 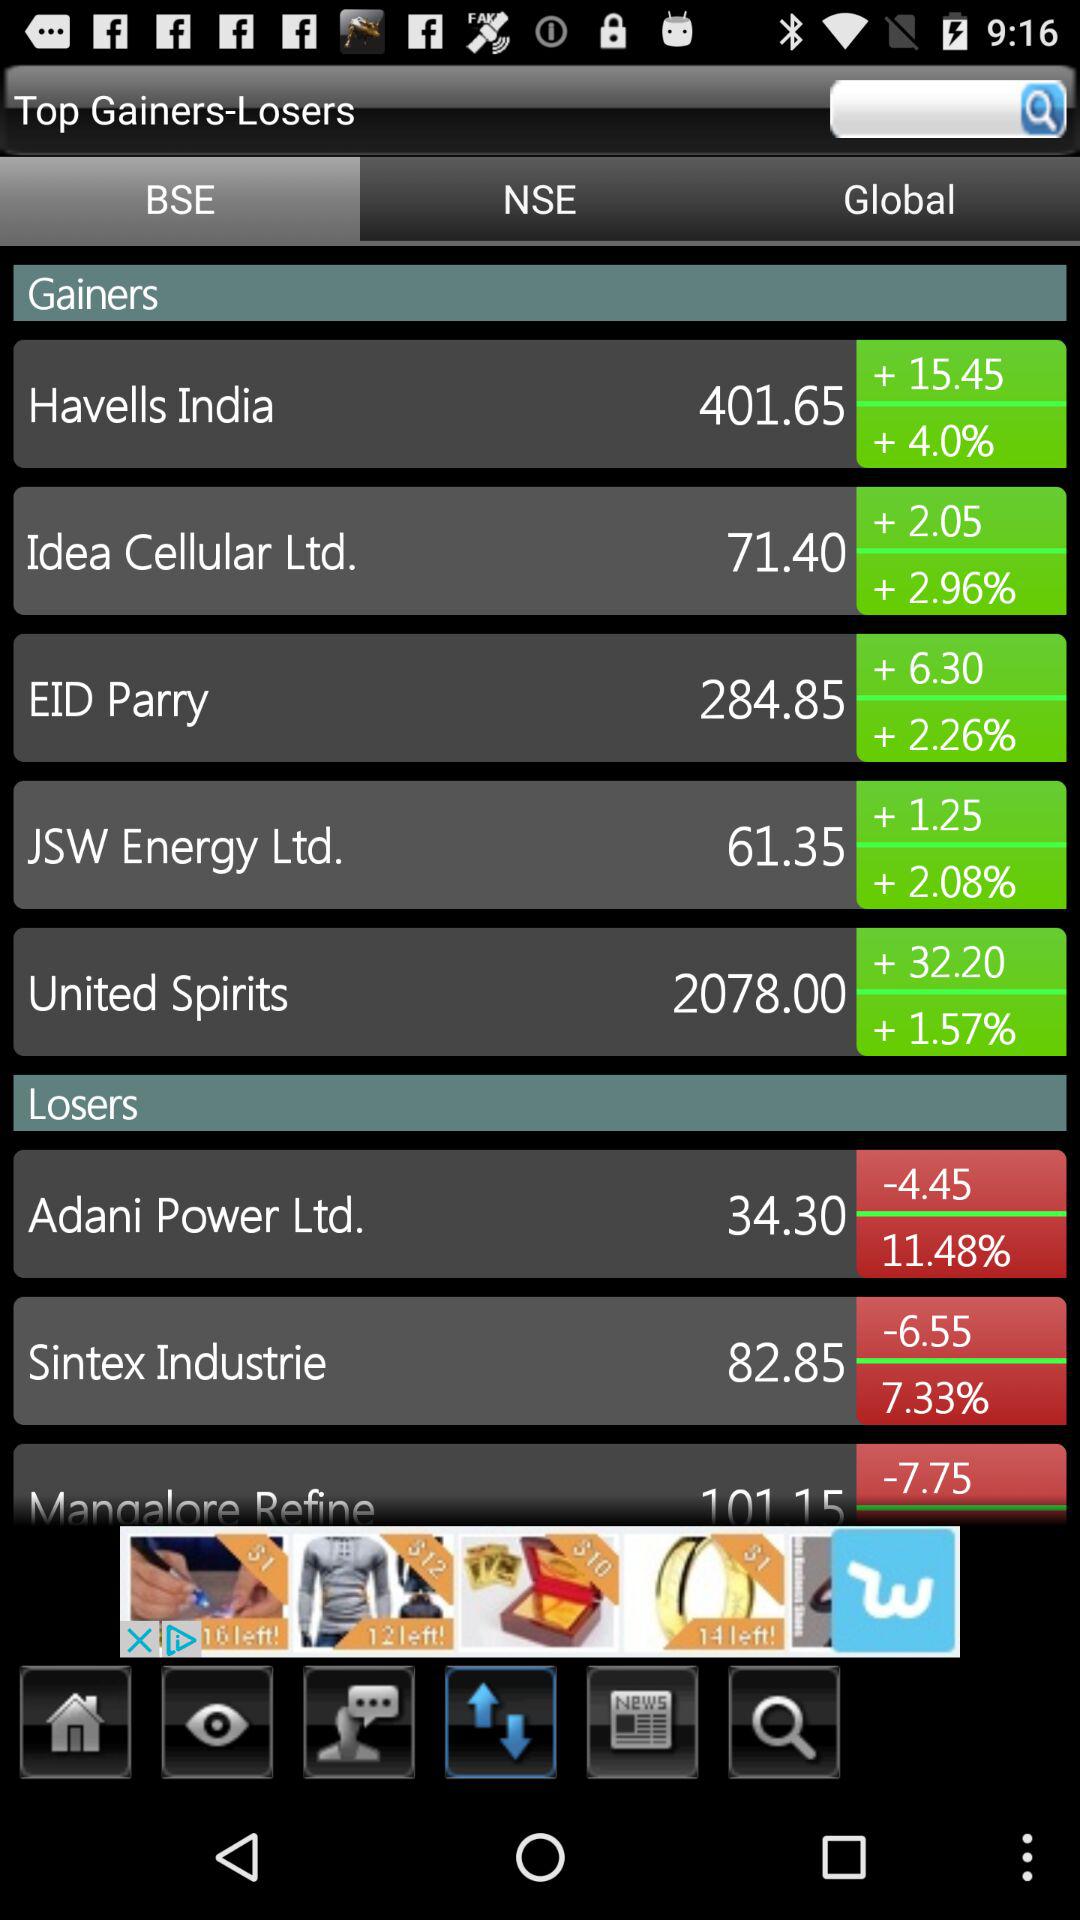 What do you see at coordinates (540, 1592) in the screenshot?
I see `toggle to advertisement box` at bounding box center [540, 1592].